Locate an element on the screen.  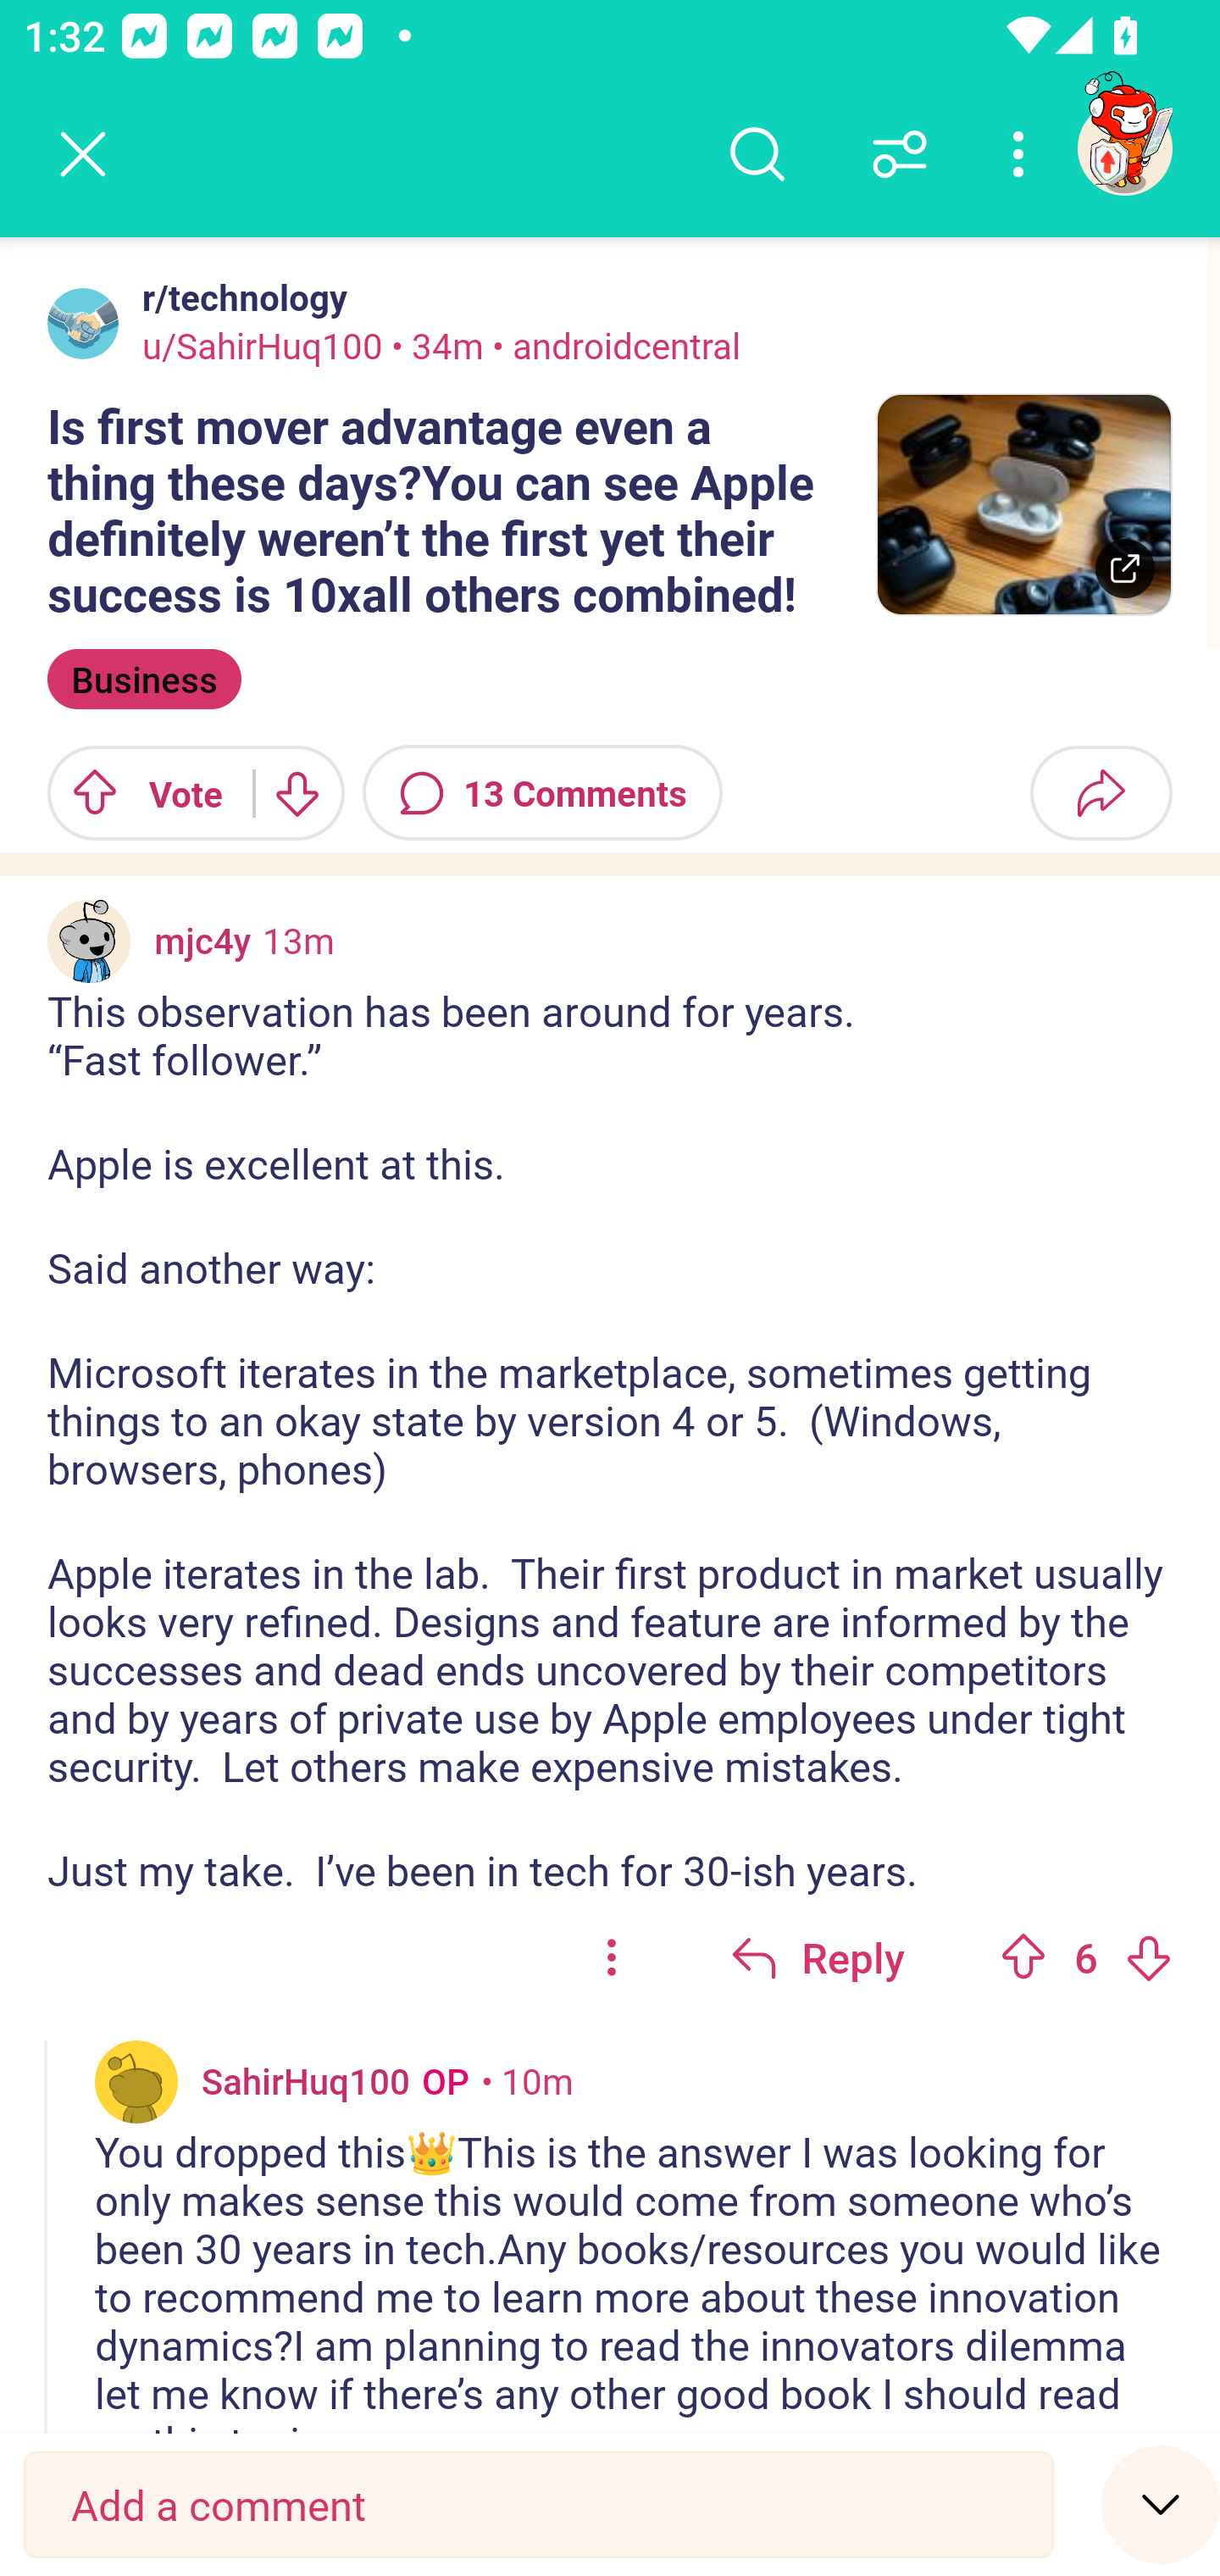
Upvote is located at coordinates (1023, 1957).